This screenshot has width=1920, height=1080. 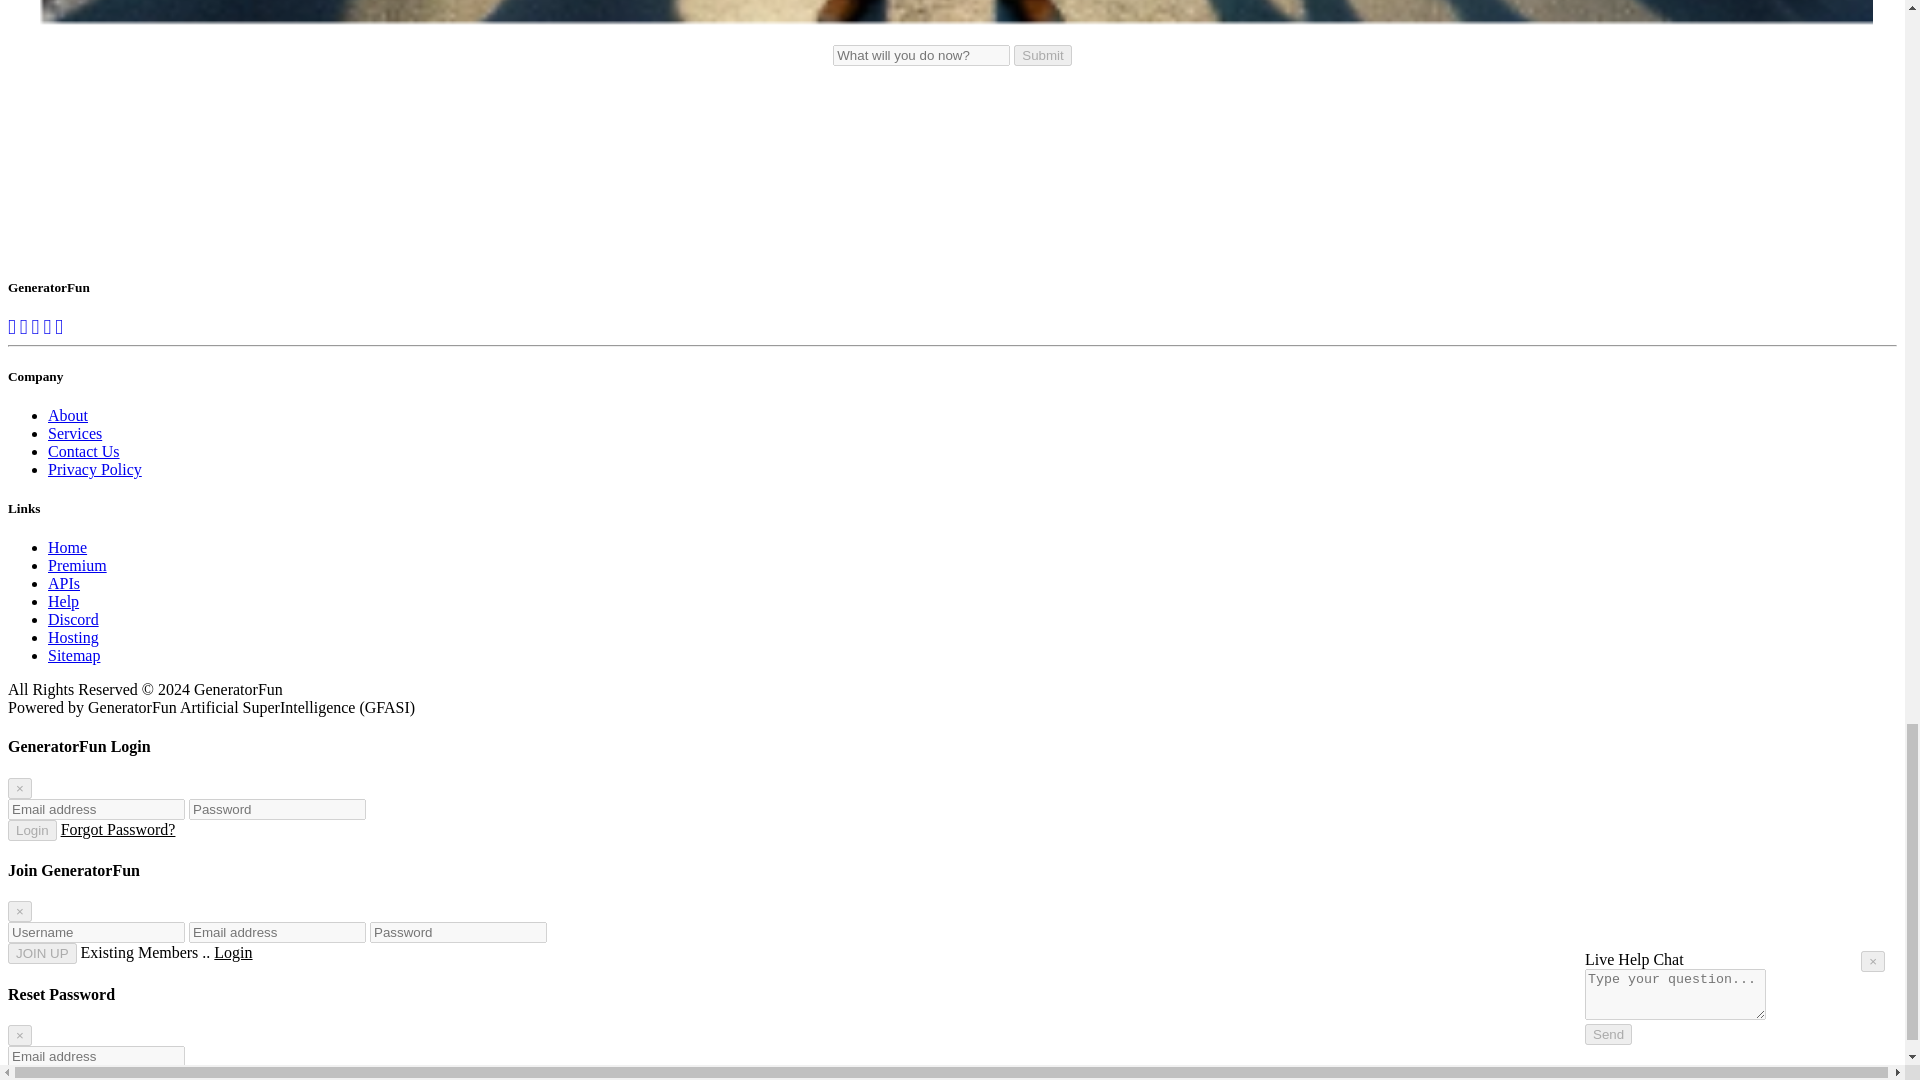 I want to click on APIs, so click(x=64, y=582).